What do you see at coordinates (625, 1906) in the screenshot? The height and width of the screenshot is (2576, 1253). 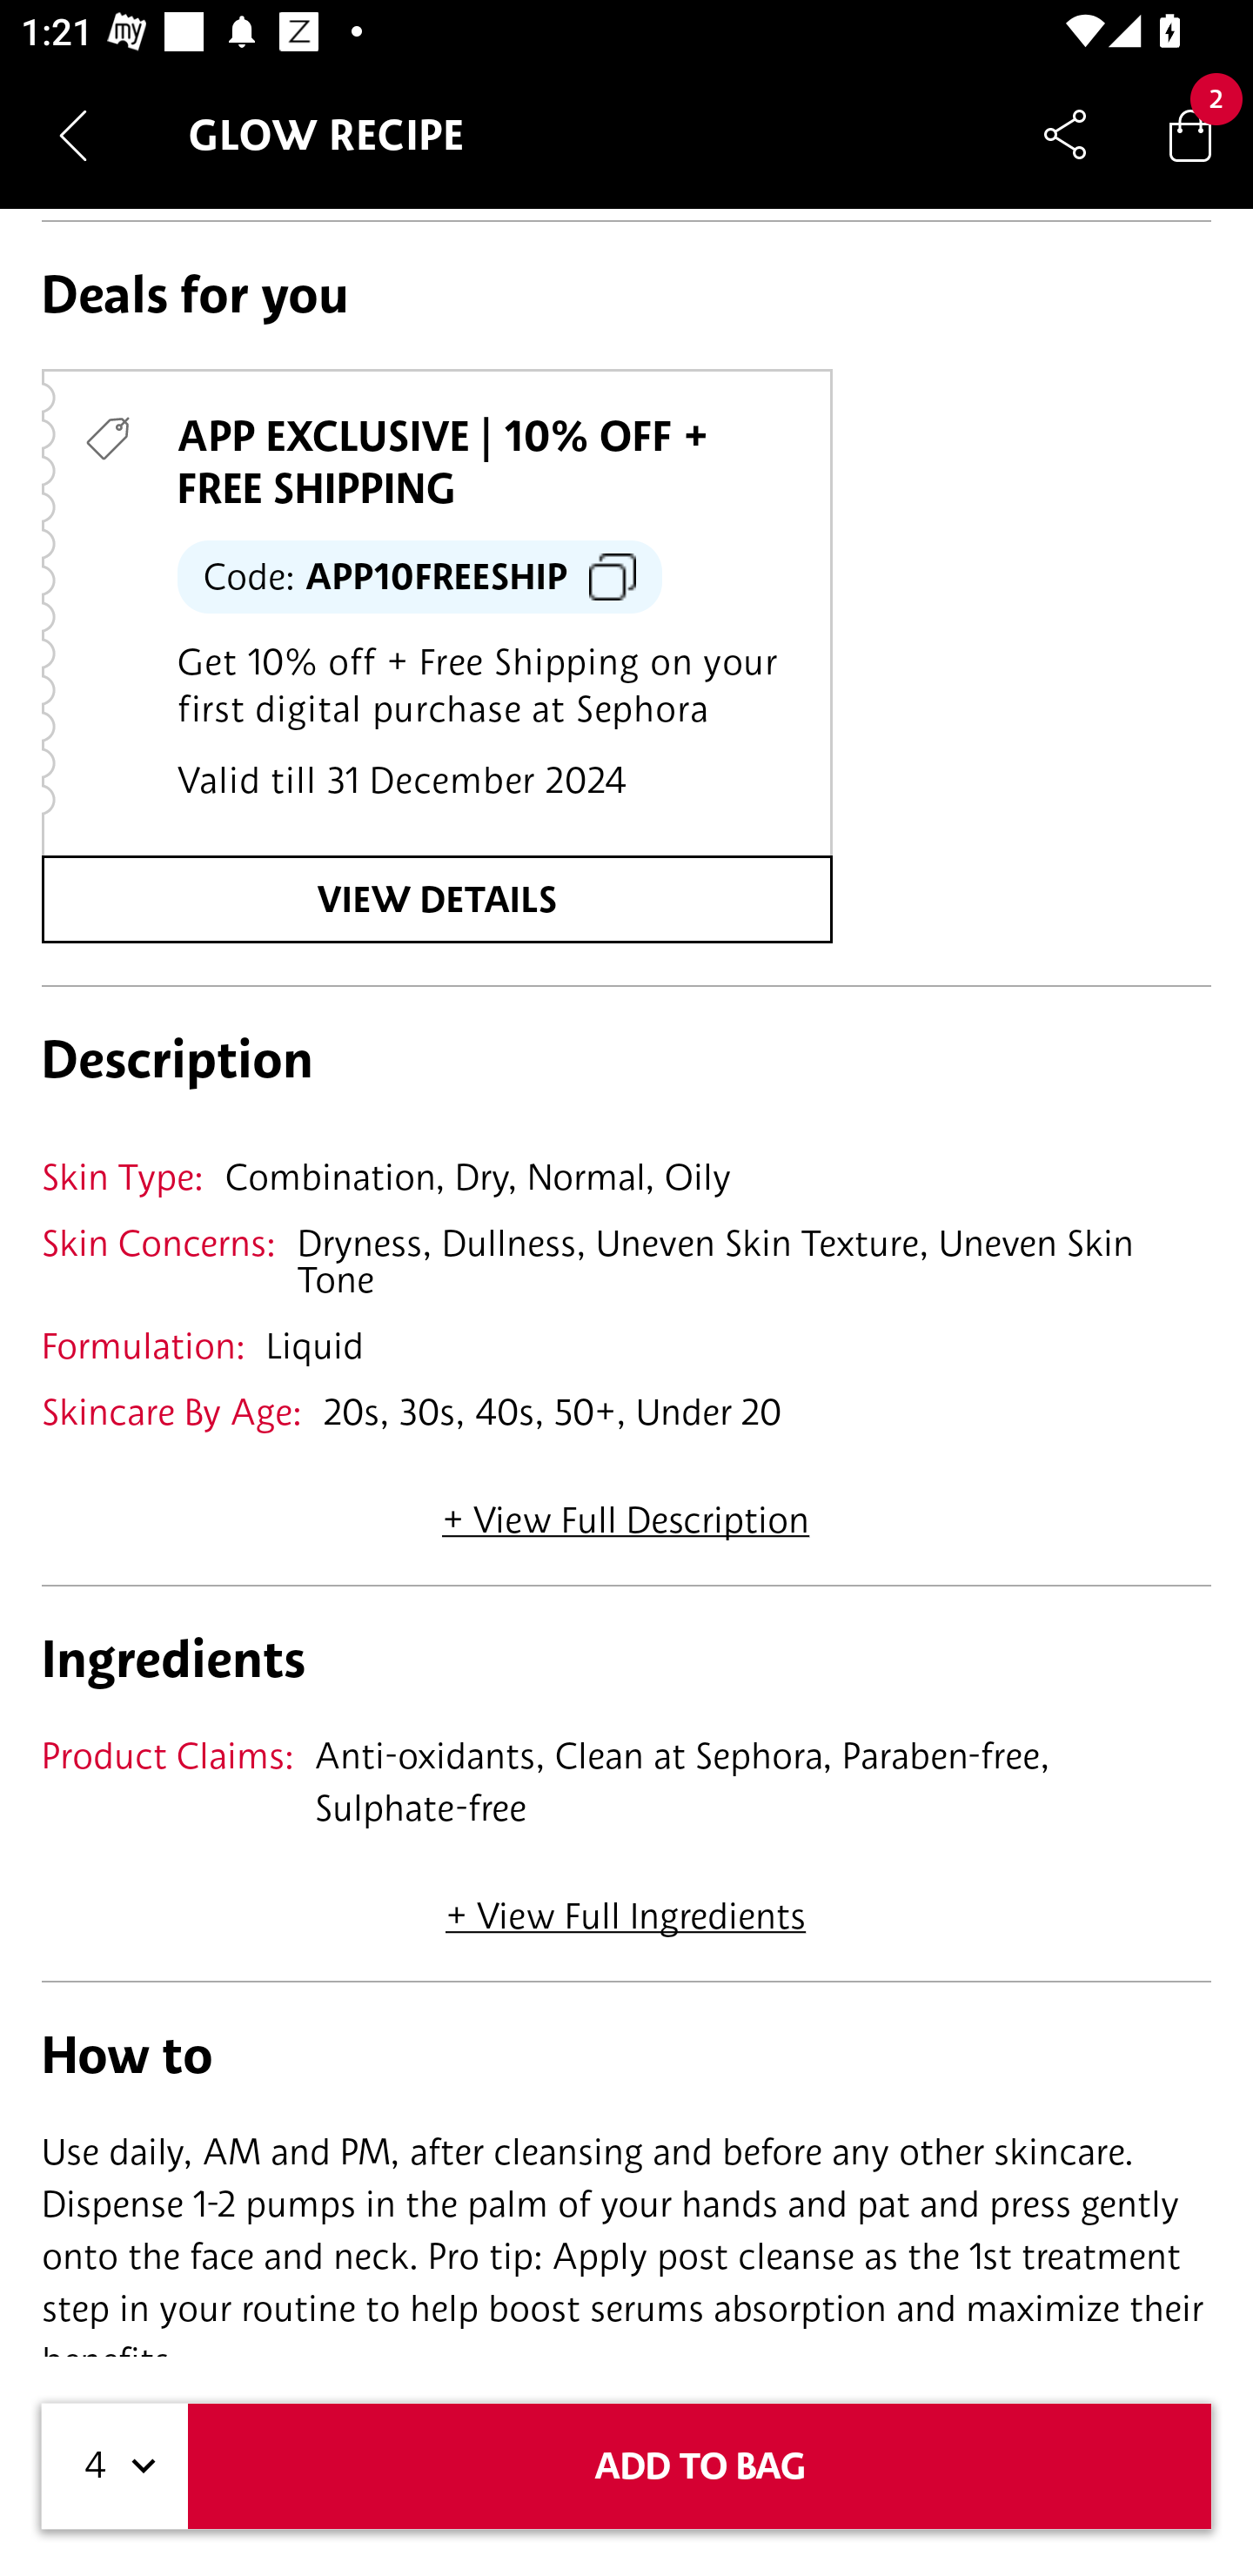 I see `+ View Full Ingredients` at bounding box center [625, 1906].